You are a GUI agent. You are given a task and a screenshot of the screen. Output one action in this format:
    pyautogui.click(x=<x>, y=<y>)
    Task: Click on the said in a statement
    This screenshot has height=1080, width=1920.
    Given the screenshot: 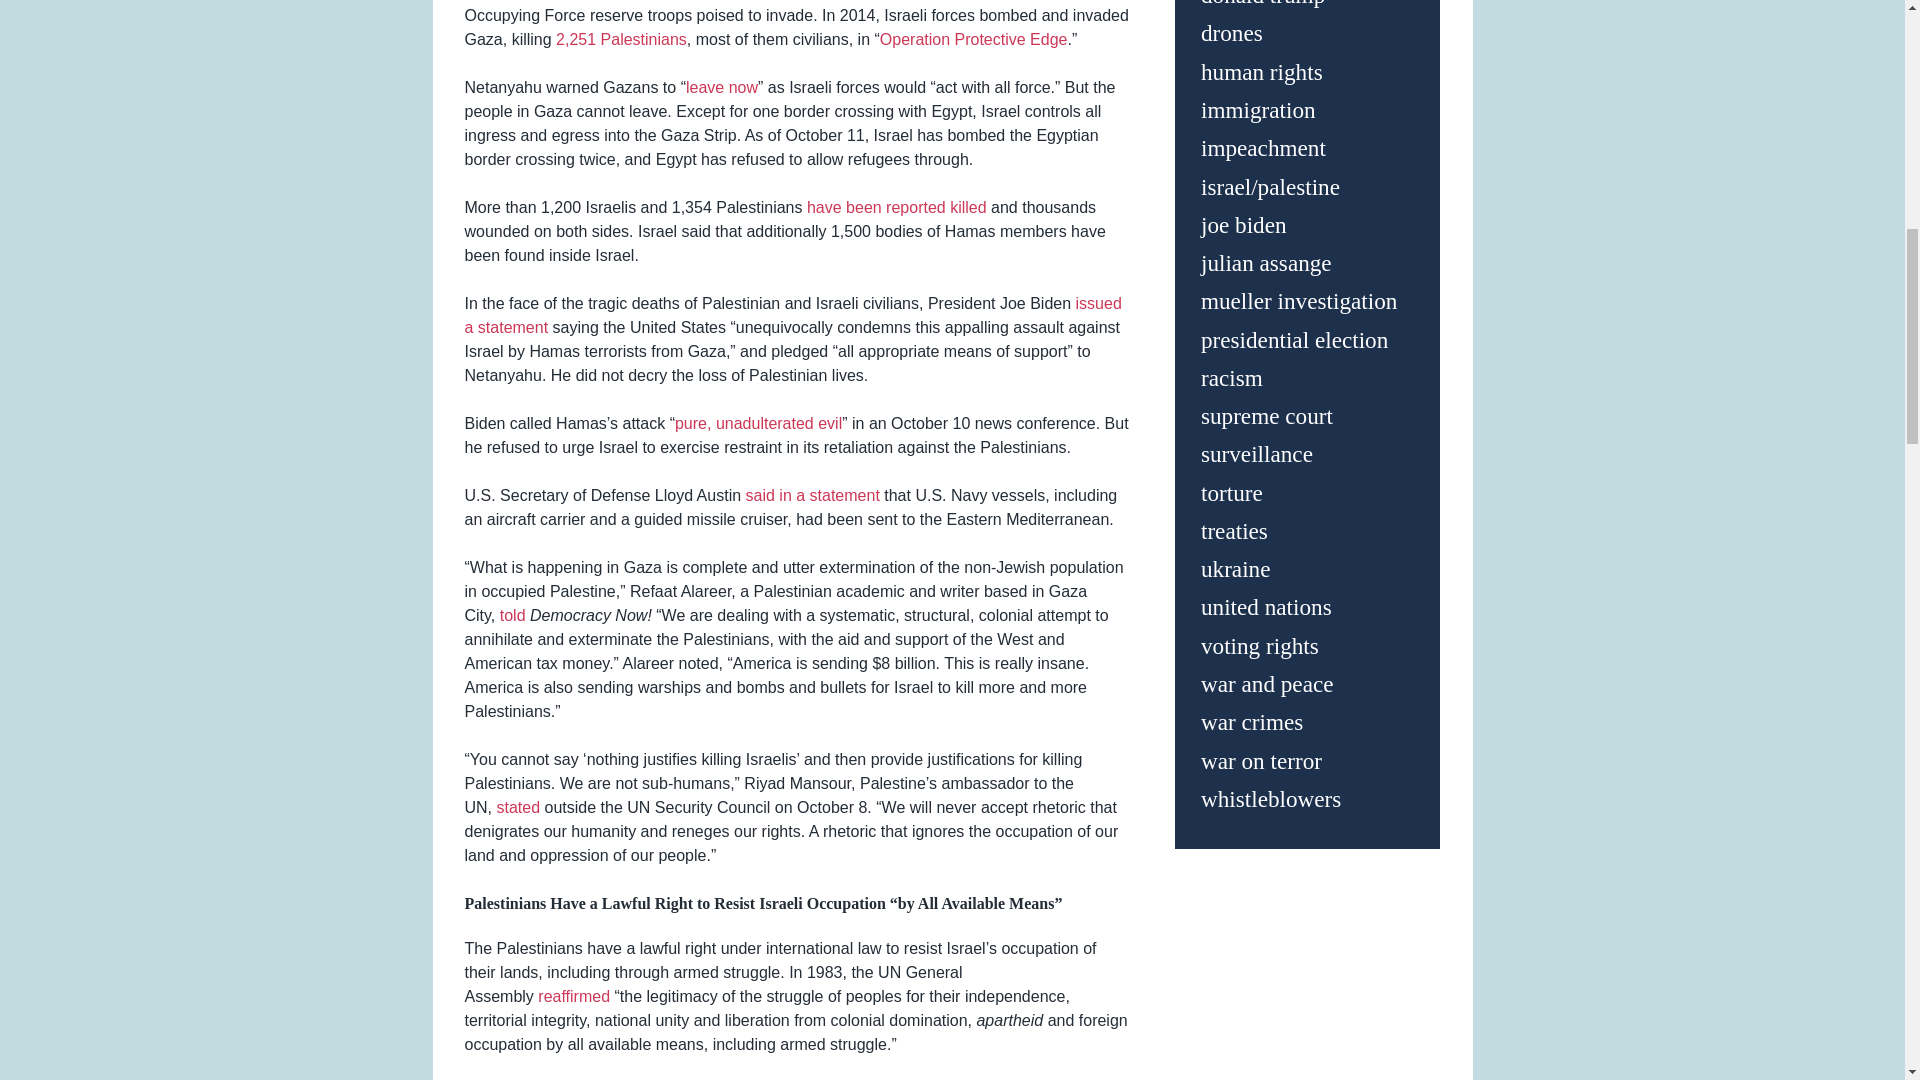 What is the action you would take?
    pyautogui.click(x=812, y=496)
    